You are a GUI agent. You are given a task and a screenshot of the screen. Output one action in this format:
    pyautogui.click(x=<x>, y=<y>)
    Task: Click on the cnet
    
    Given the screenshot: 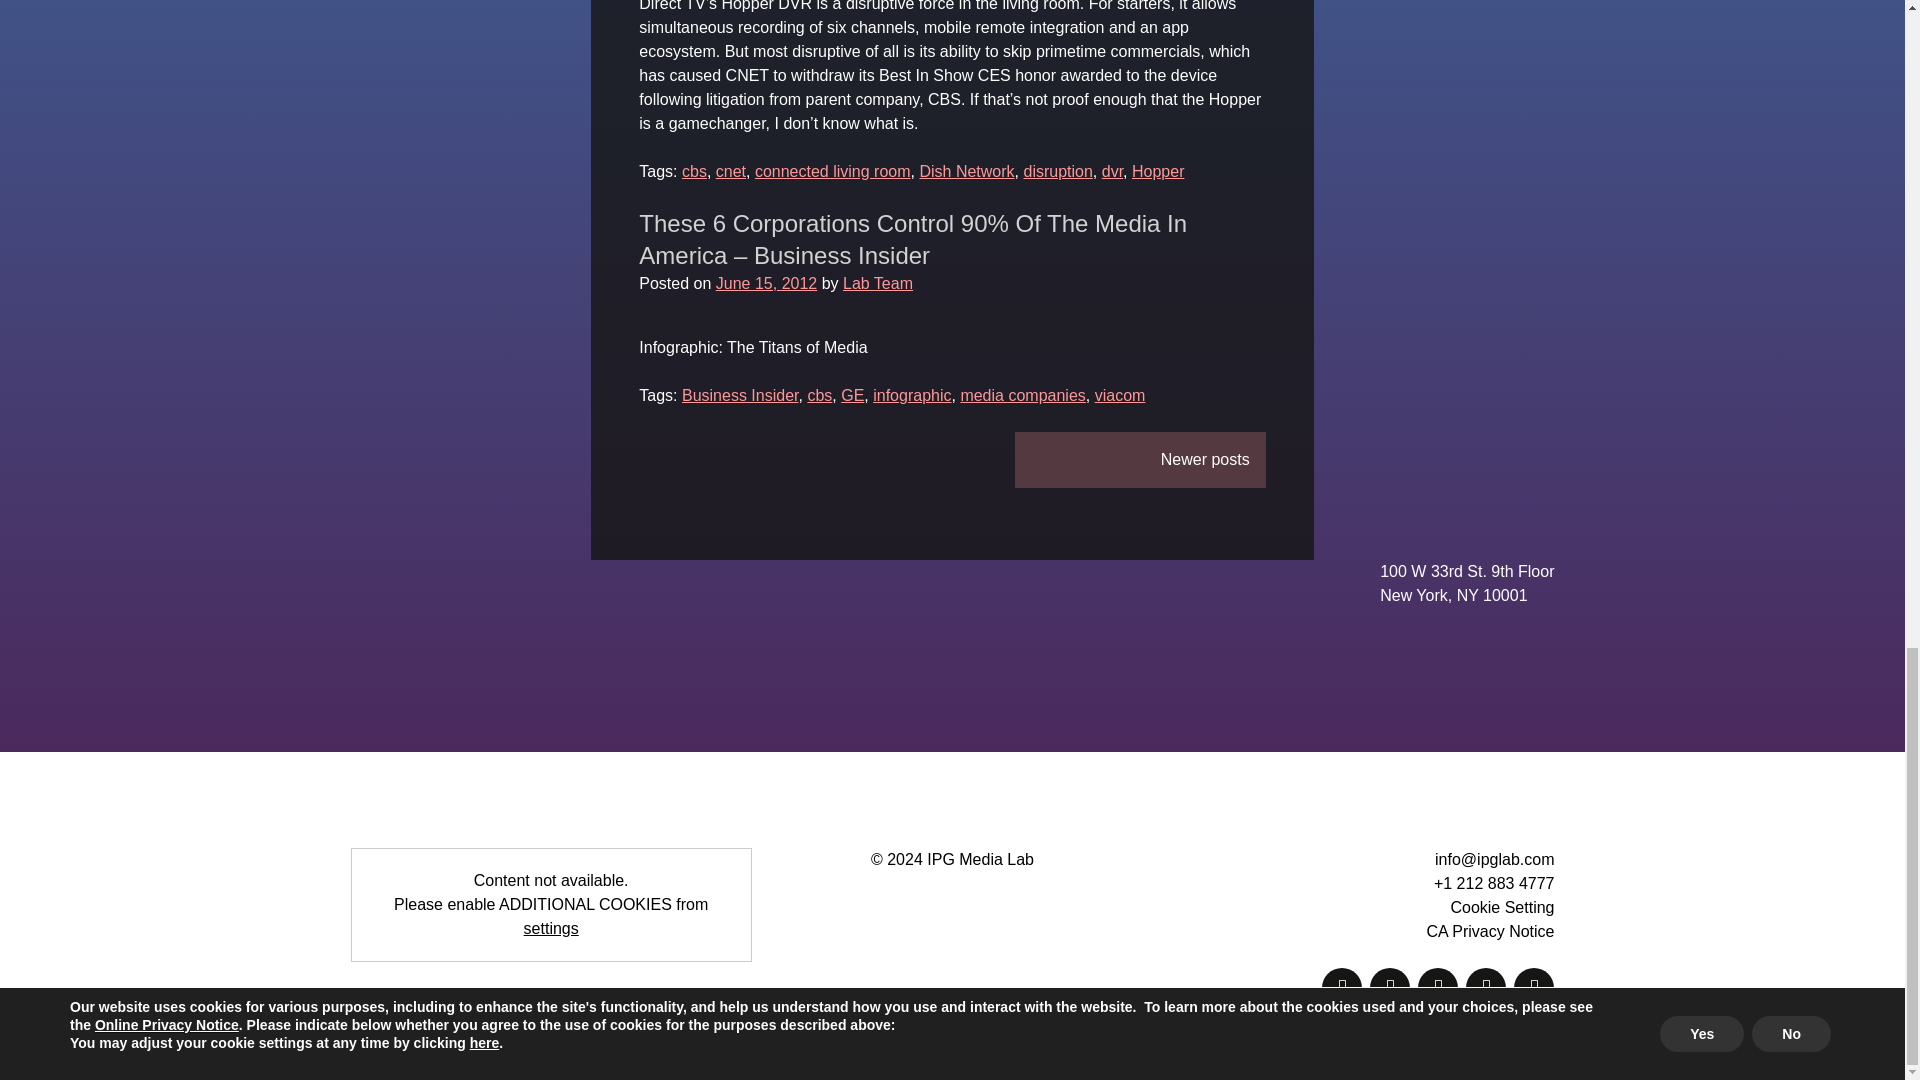 What is the action you would take?
    pyautogui.click(x=731, y=172)
    